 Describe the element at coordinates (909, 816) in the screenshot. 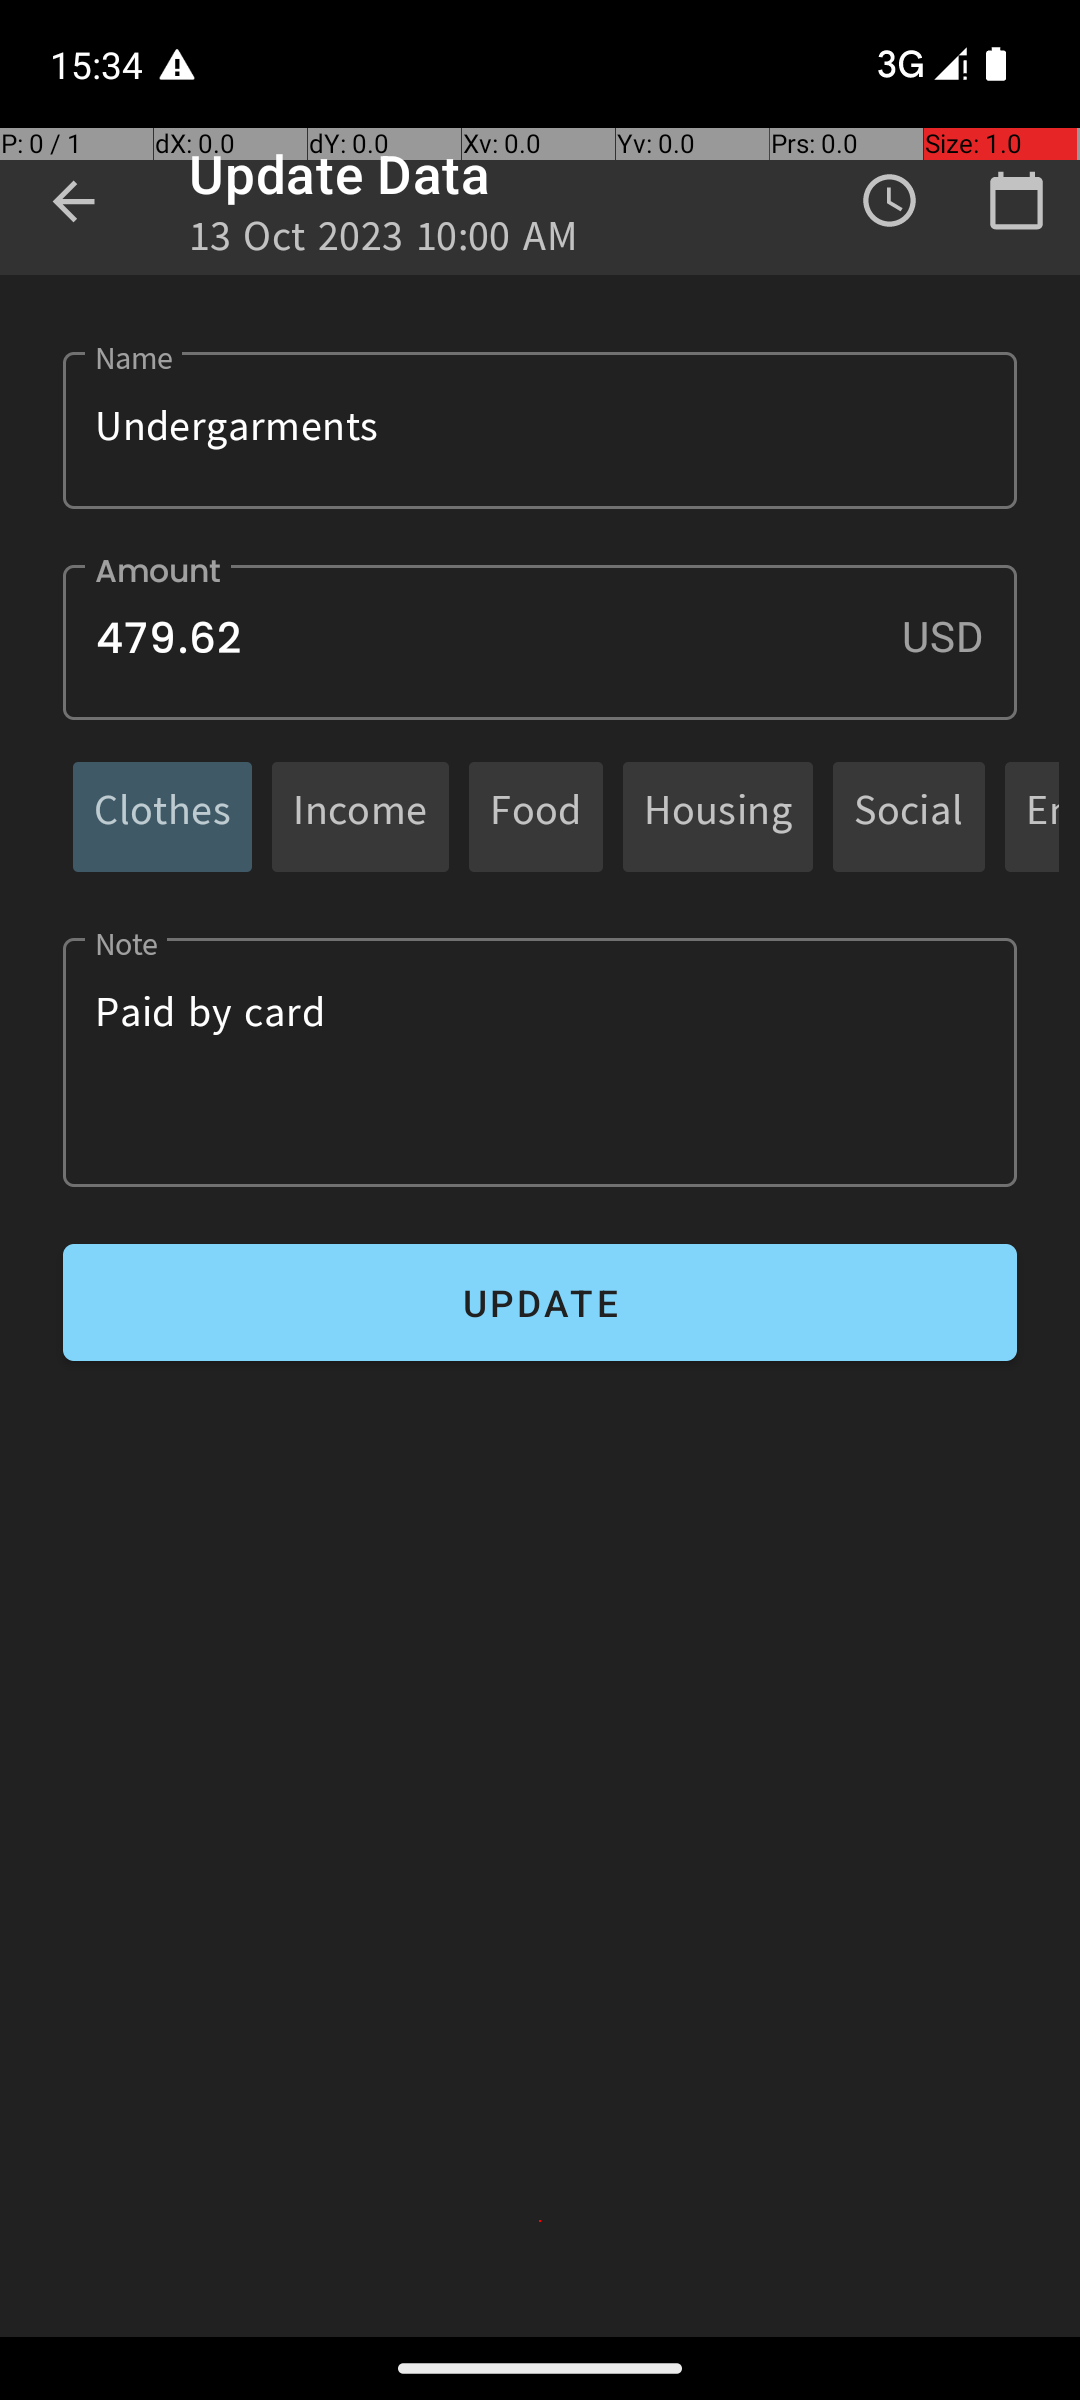

I see `Social` at that location.